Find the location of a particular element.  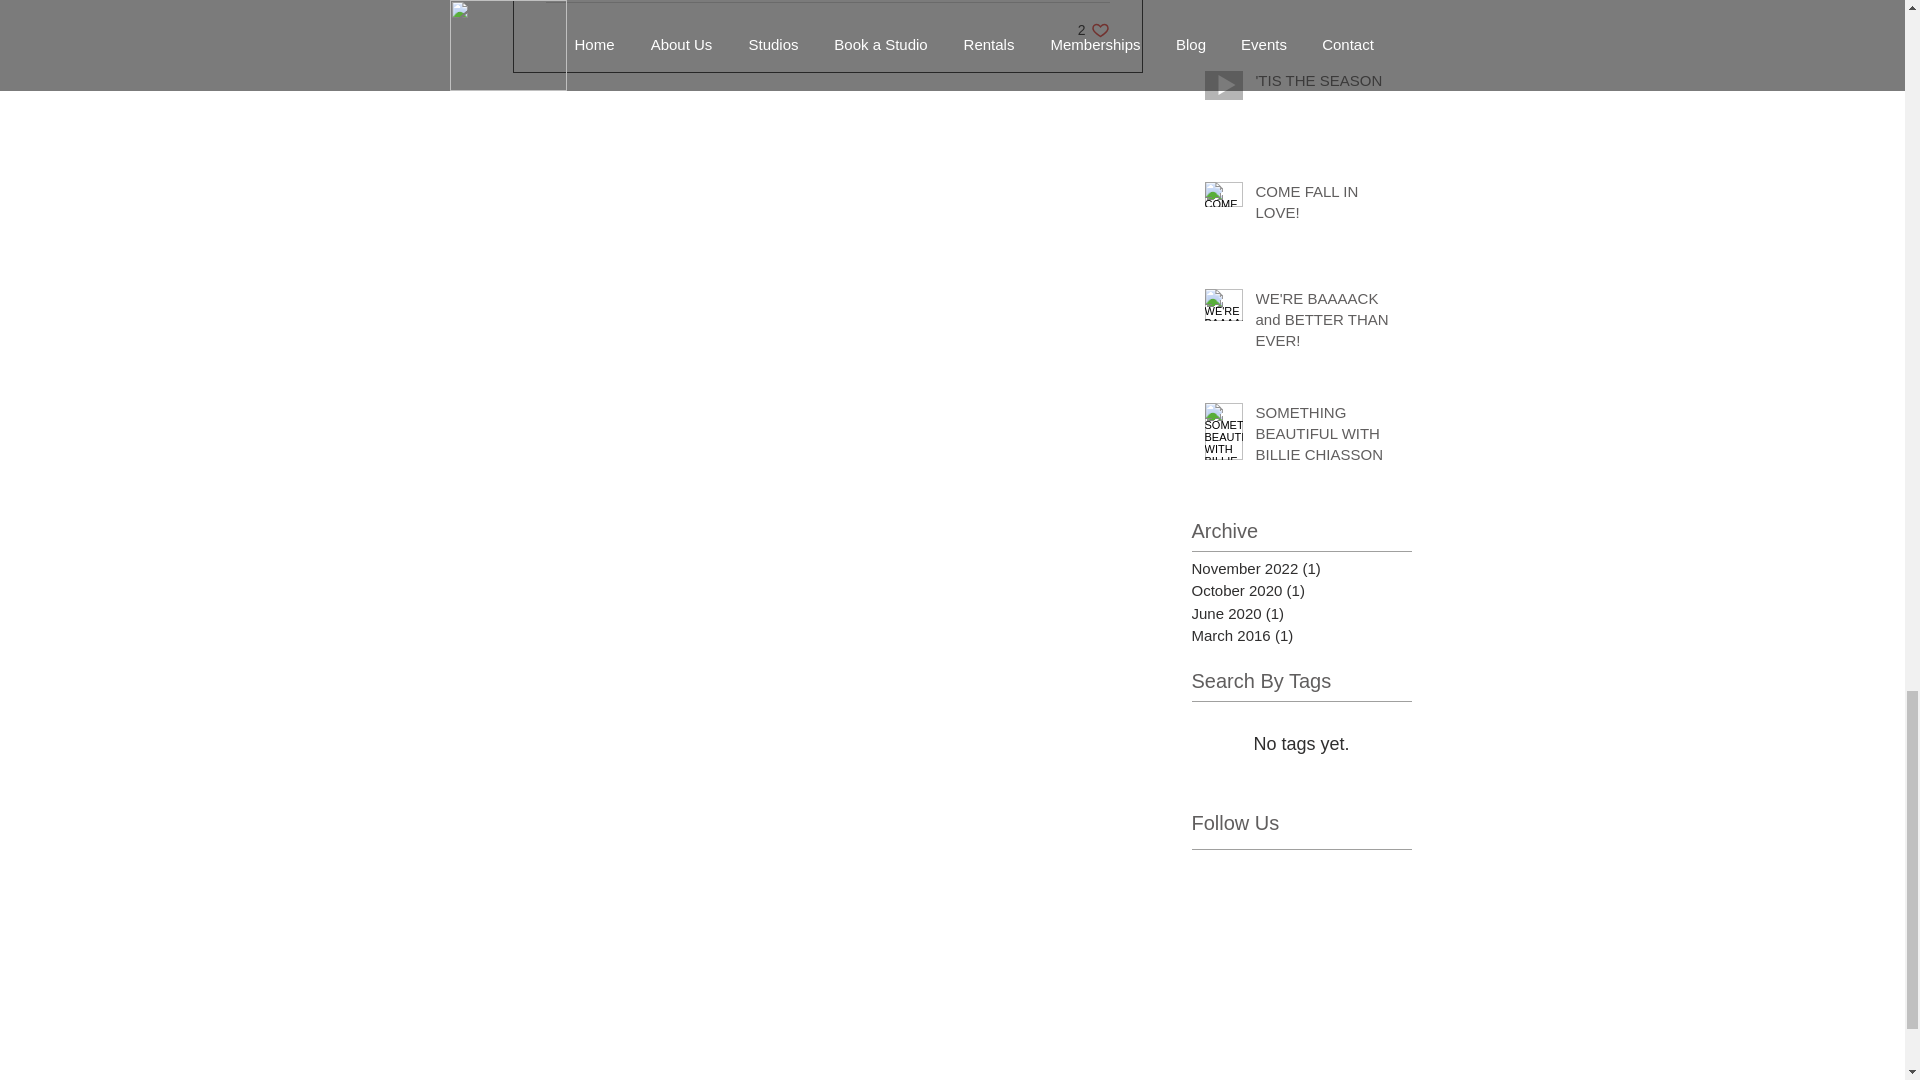

'TIS THE SEASON is located at coordinates (1327, 84).